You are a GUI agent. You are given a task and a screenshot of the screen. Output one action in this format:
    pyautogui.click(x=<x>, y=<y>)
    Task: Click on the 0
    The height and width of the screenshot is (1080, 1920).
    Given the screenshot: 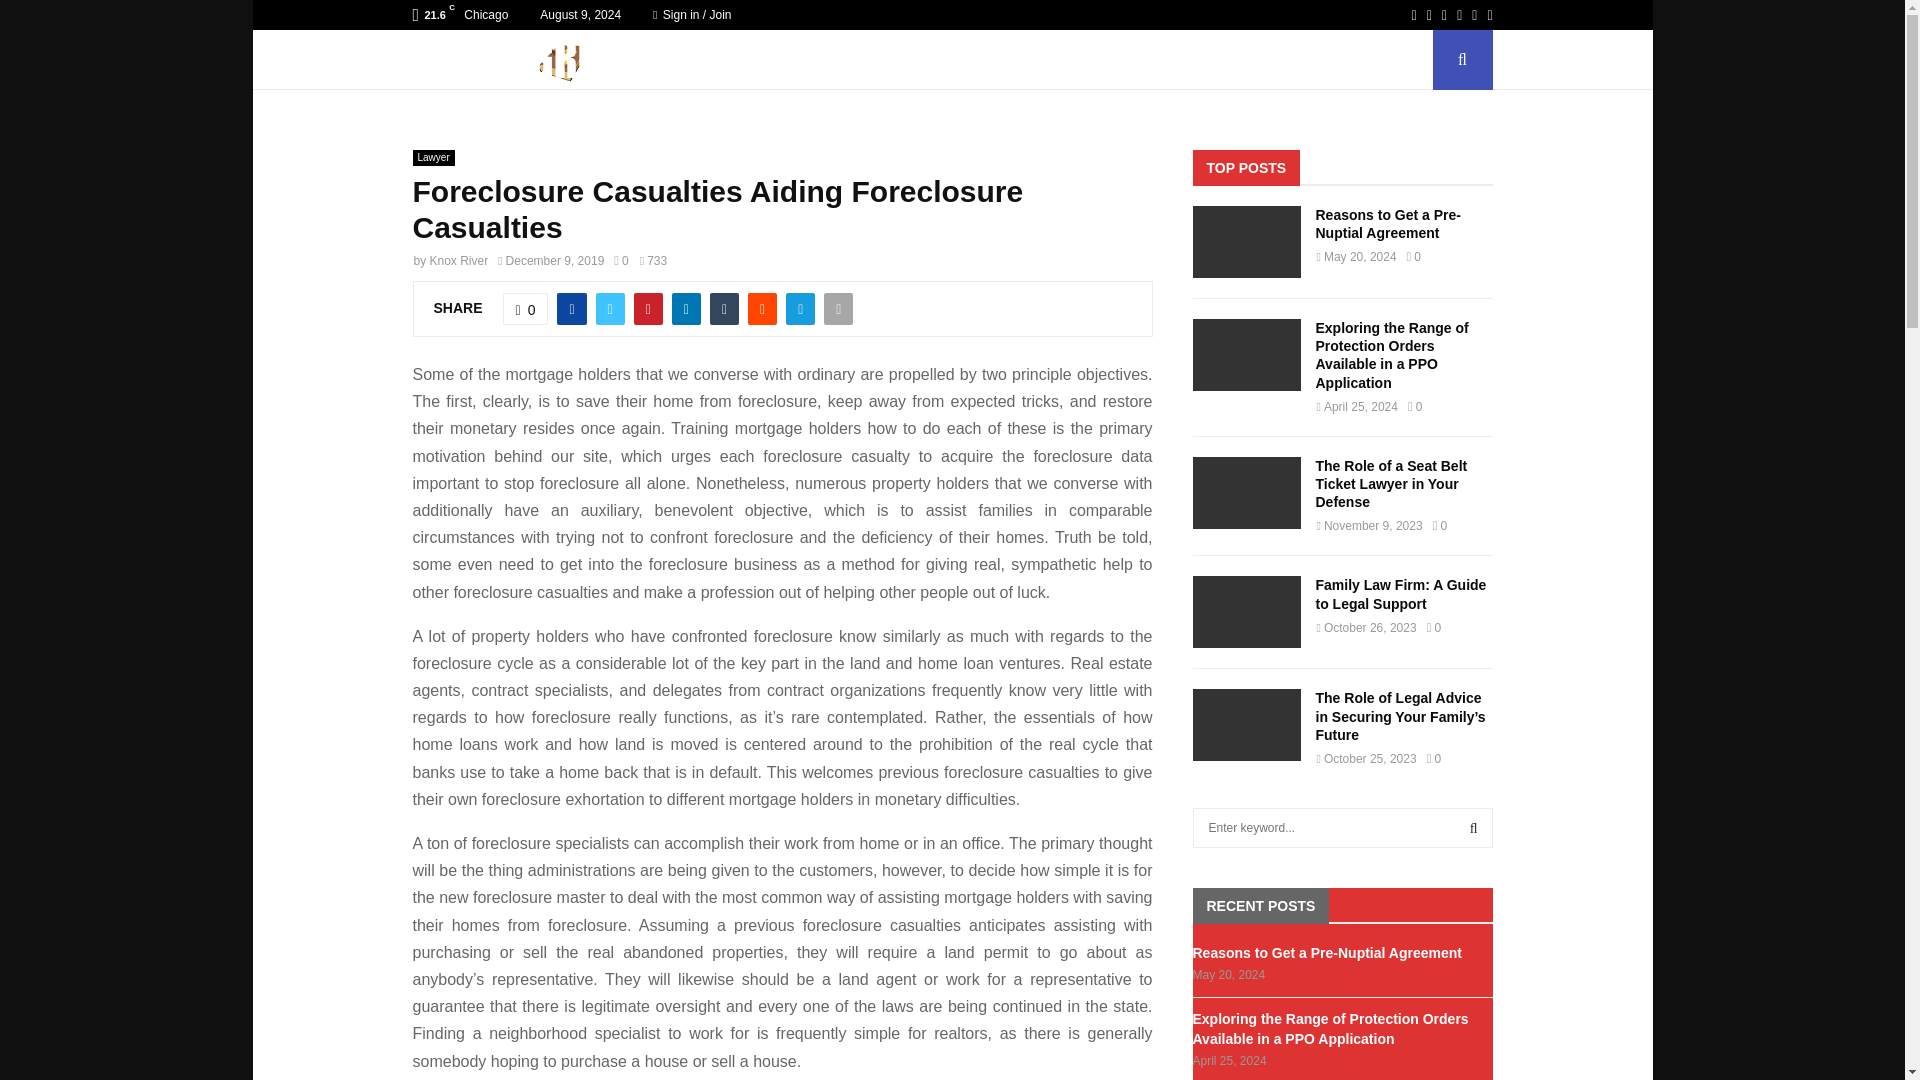 What is the action you would take?
    pyautogui.click(x=620, y=260)
    